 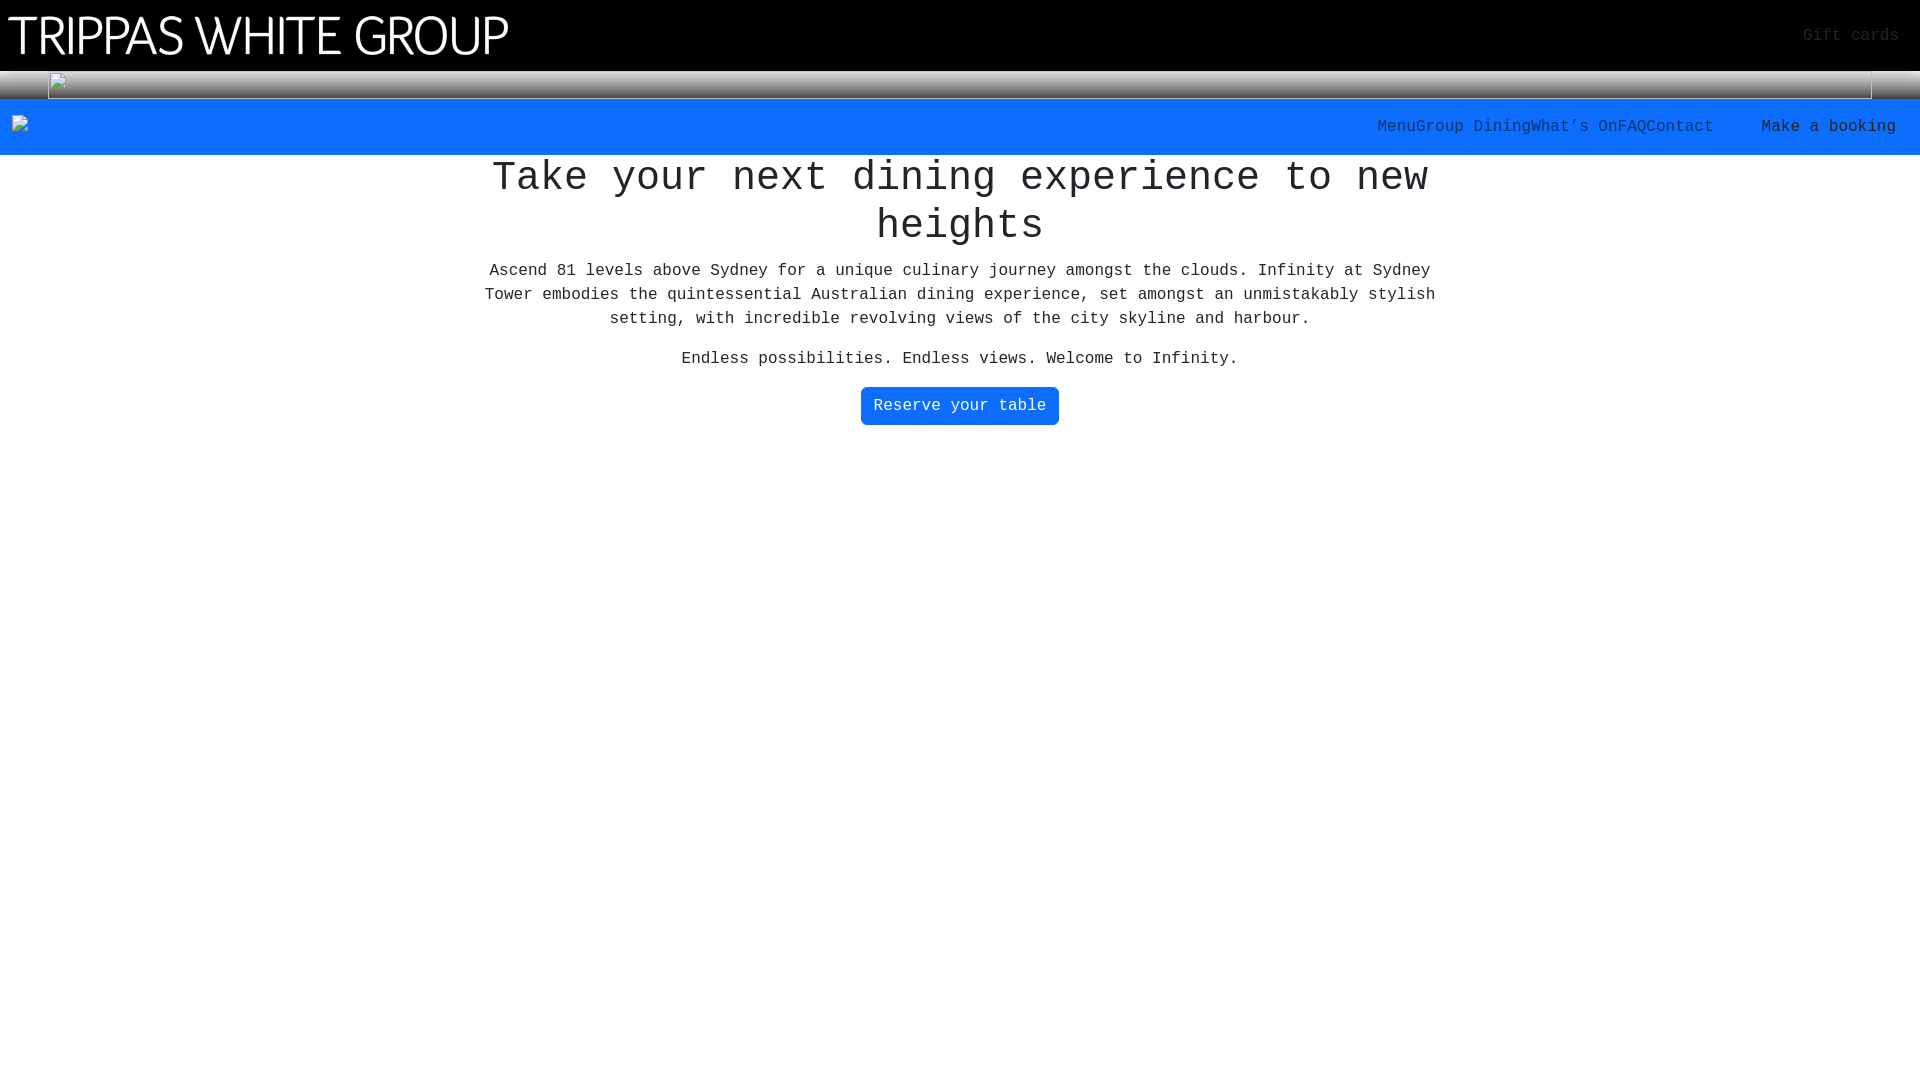 I want to click on Reserve your table, so click(x=960, y=406).